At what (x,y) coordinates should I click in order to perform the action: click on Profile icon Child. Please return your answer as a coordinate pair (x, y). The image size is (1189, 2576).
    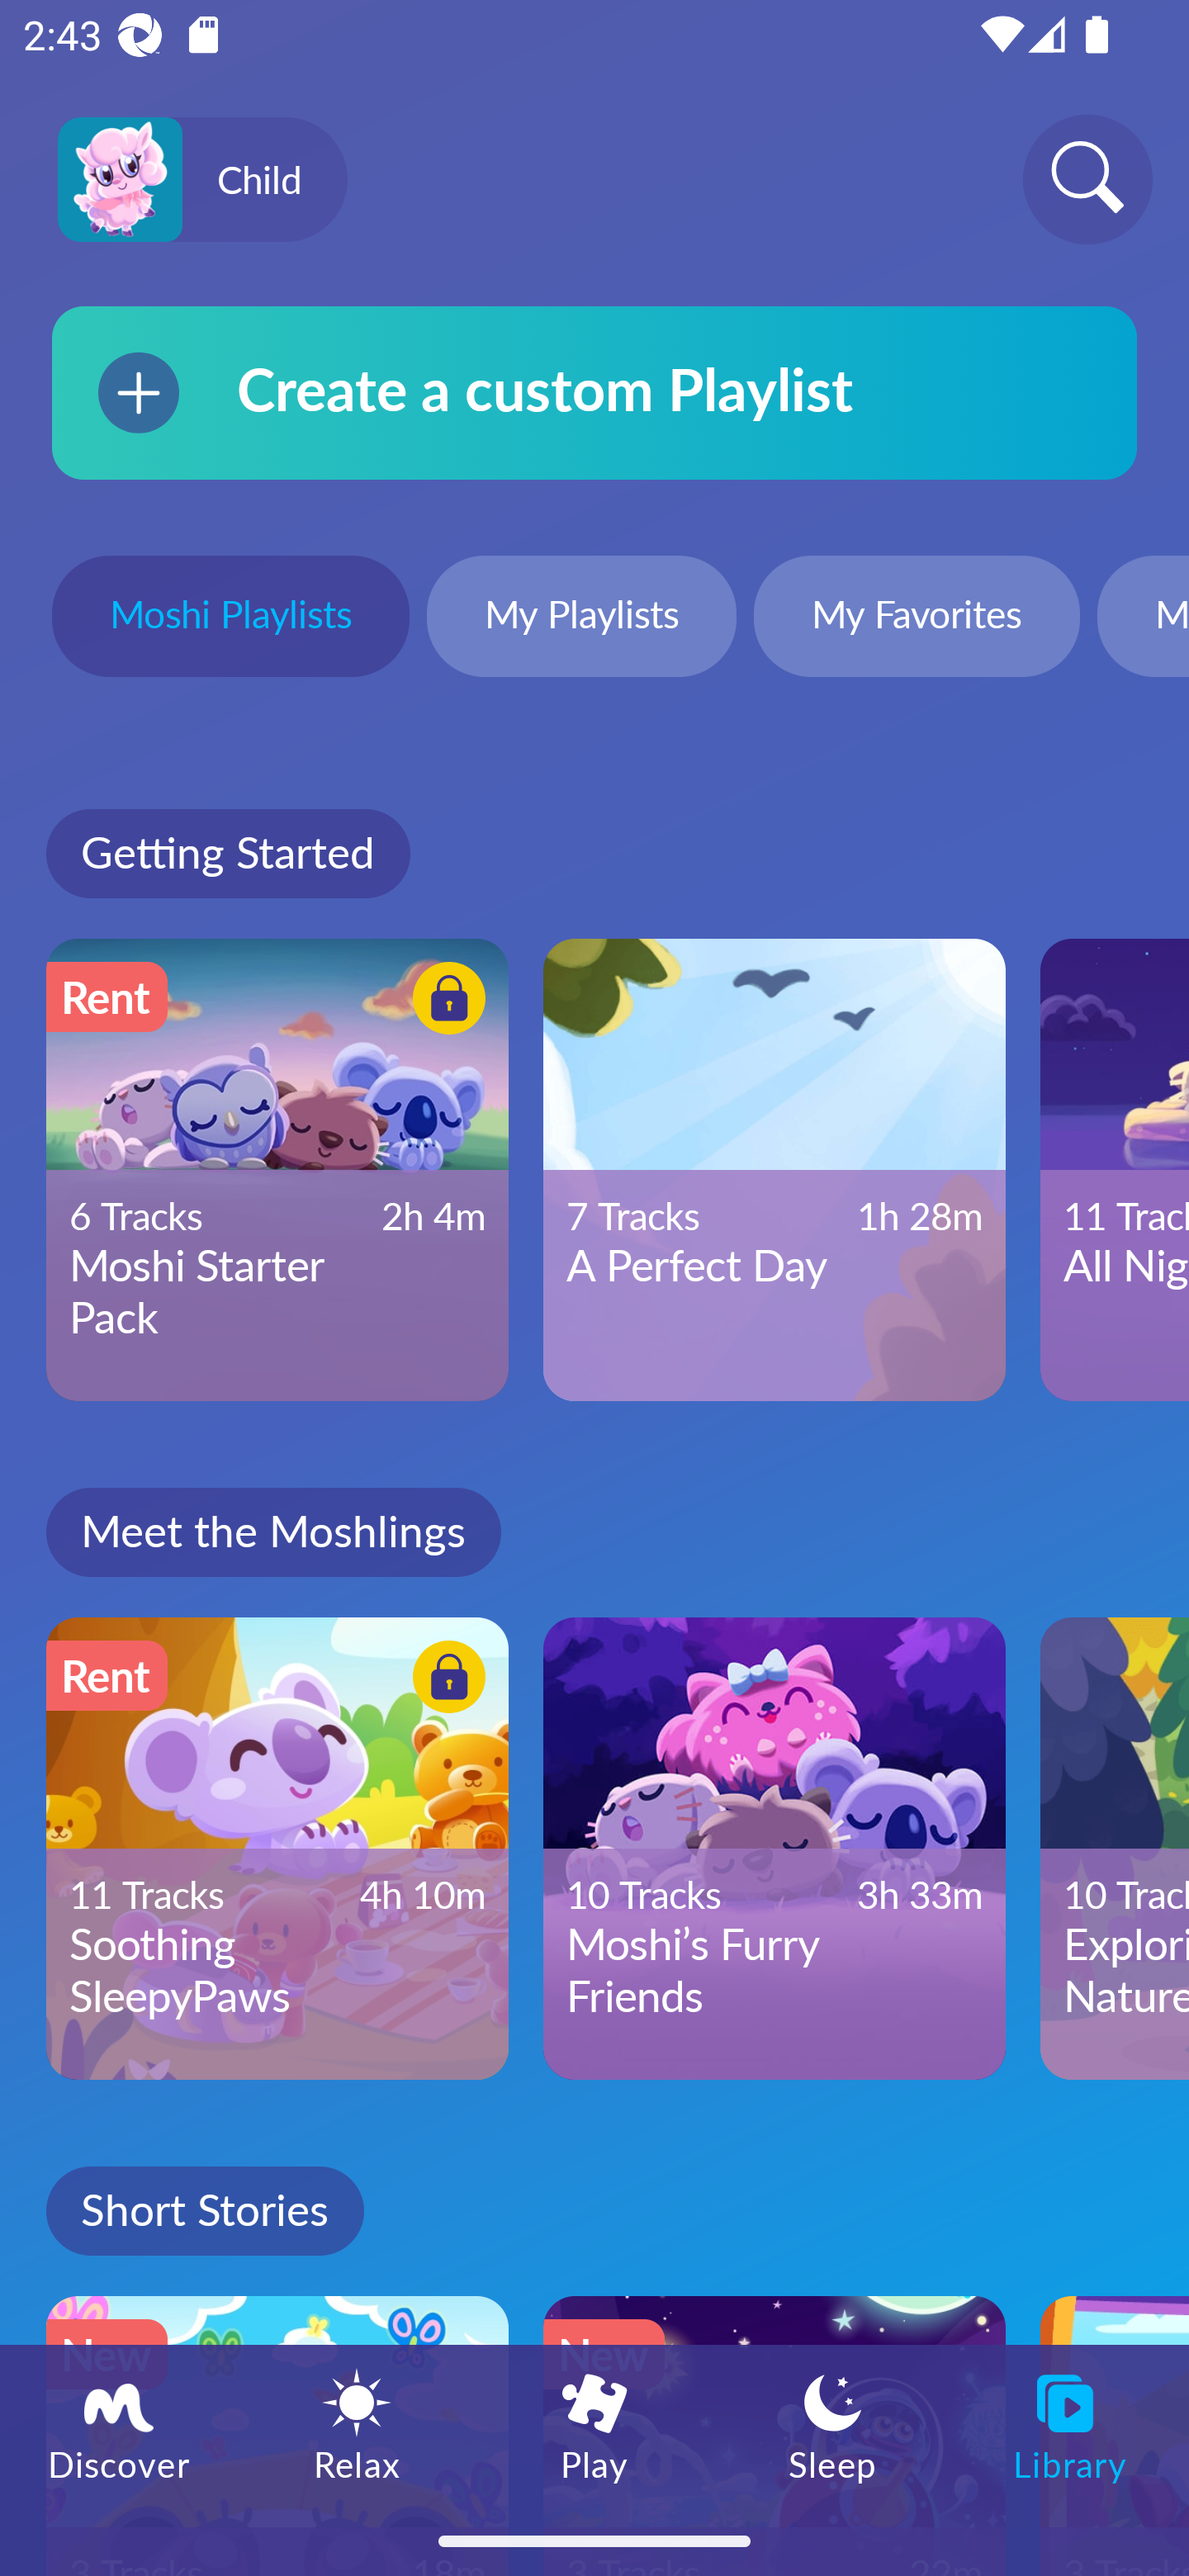
    Looking at the image, I should click on (202, 180).